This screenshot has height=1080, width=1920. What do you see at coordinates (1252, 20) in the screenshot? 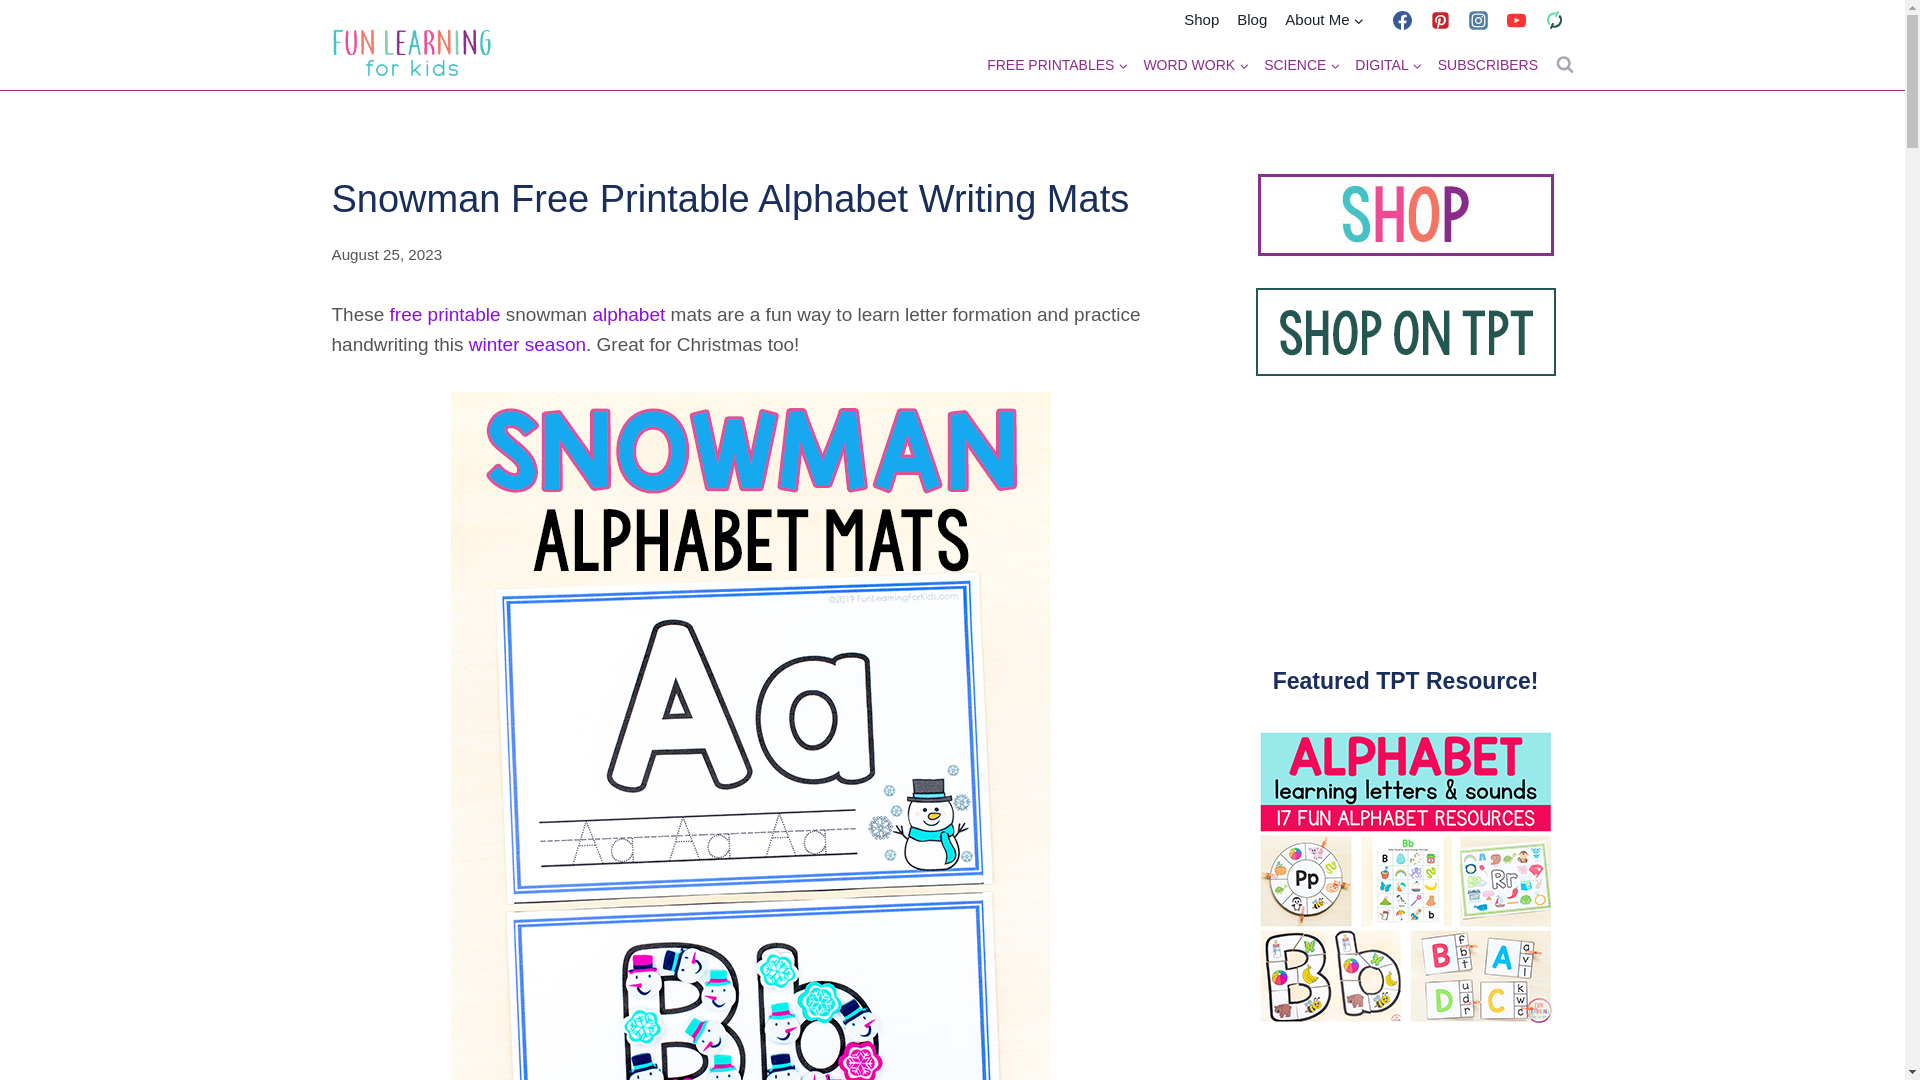
I see `Blog` at bounding box center [1252, 20].